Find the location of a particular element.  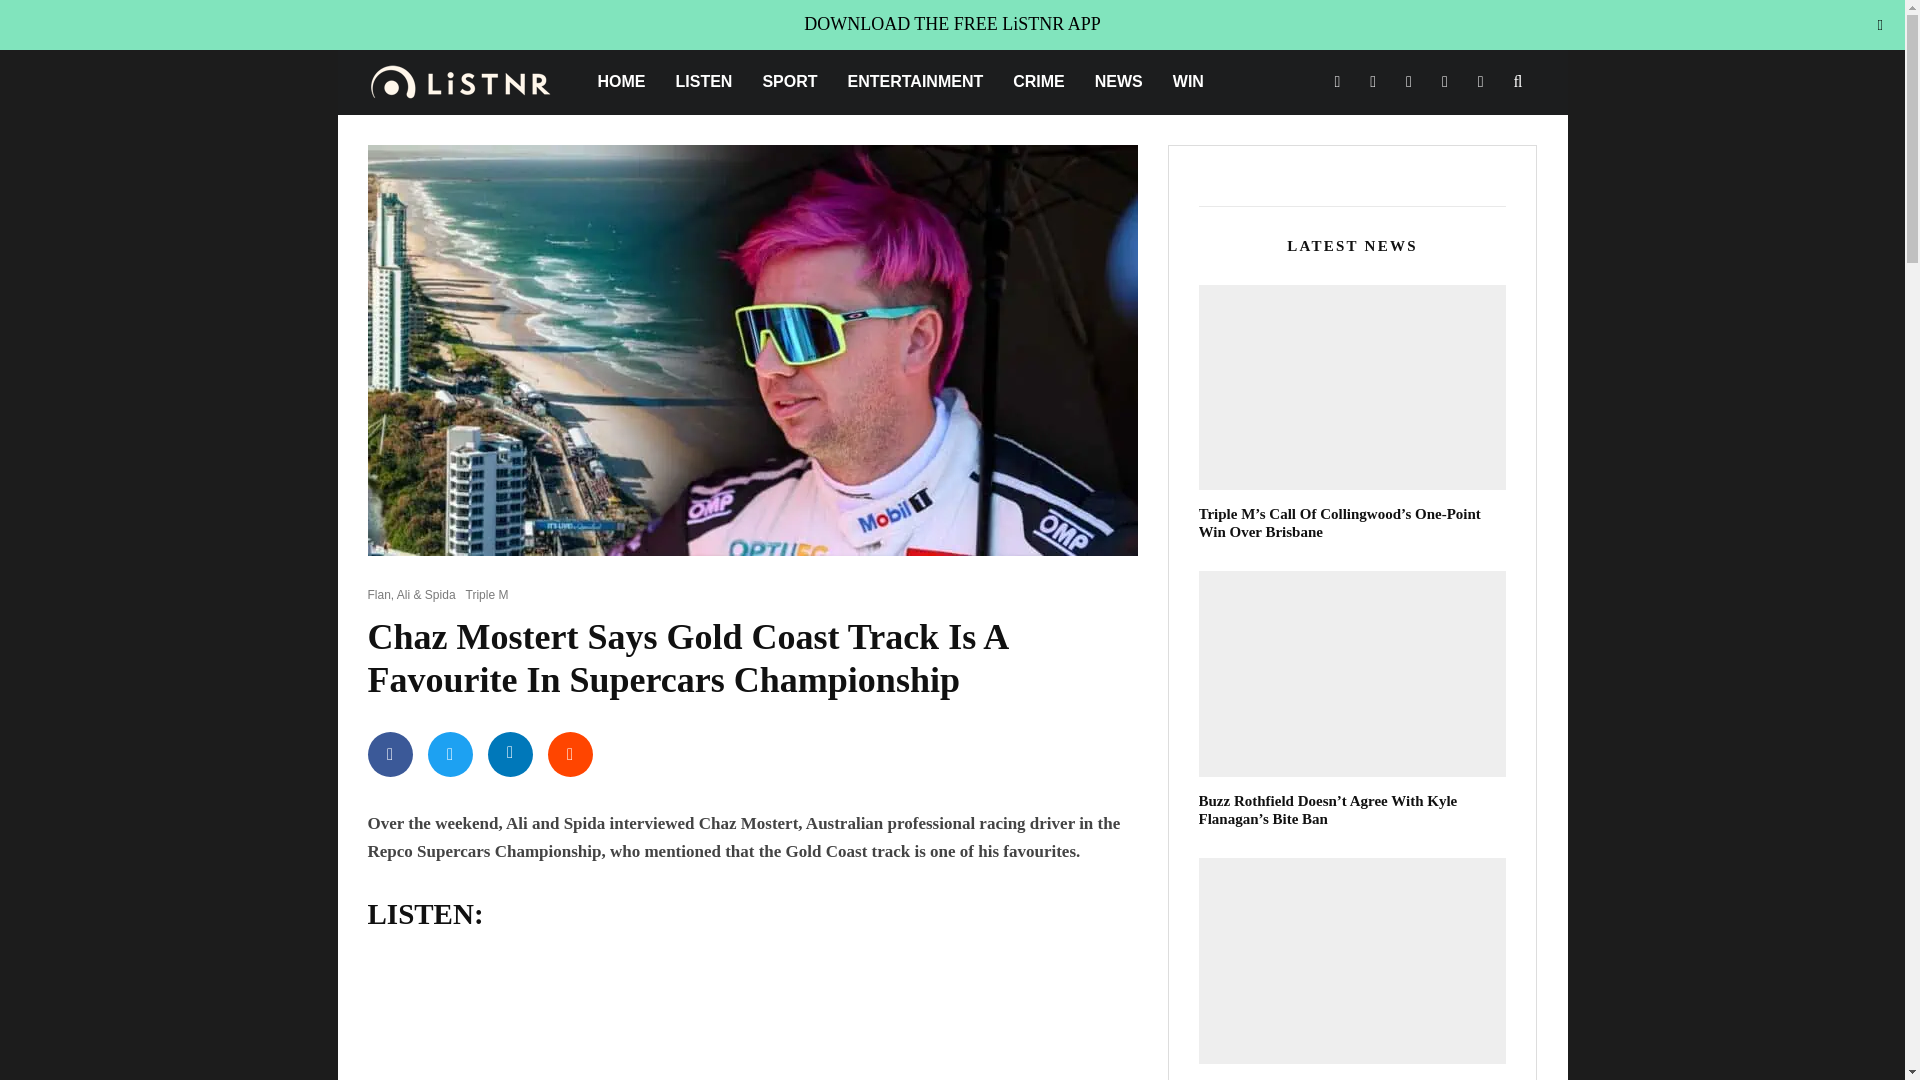

DOWNLOAD THE FREE LiSTNR APP is located at coordinates (952, 24).